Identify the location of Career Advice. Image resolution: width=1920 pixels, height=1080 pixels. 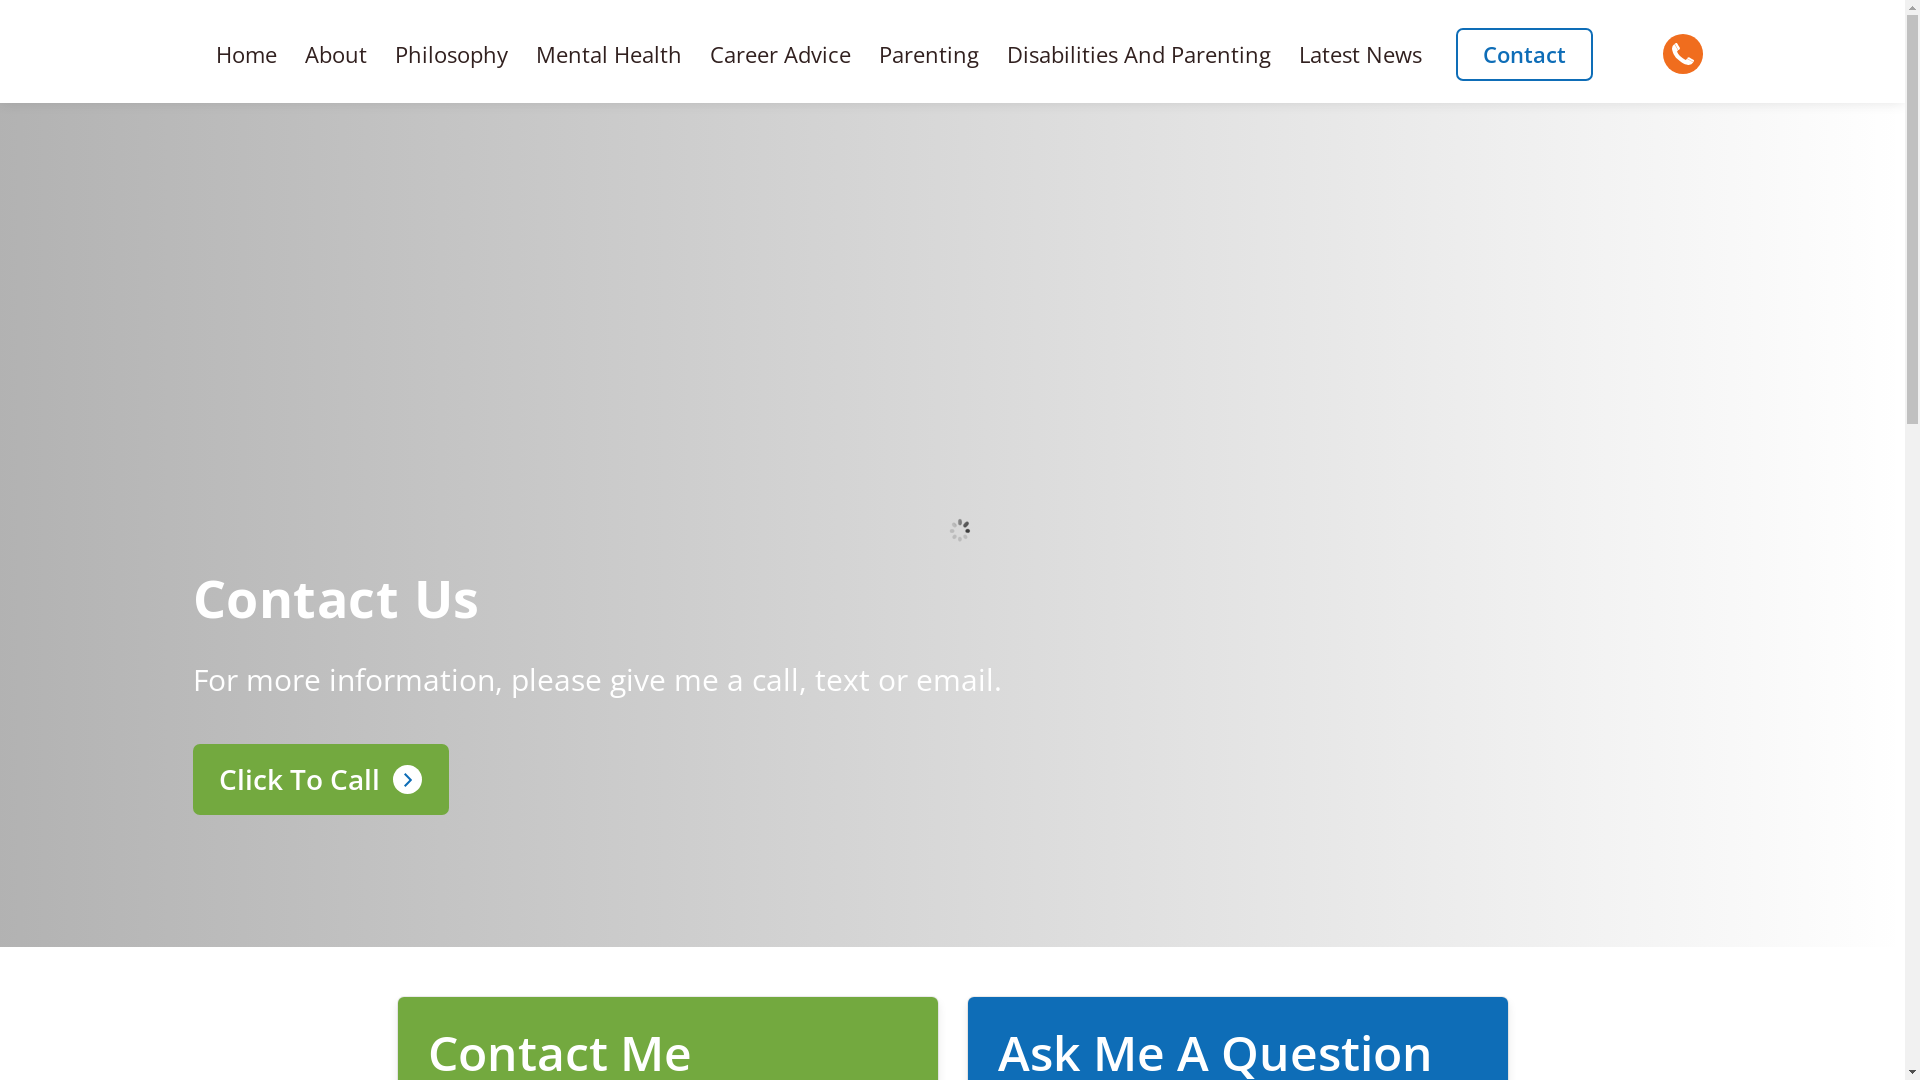
(780, 54).